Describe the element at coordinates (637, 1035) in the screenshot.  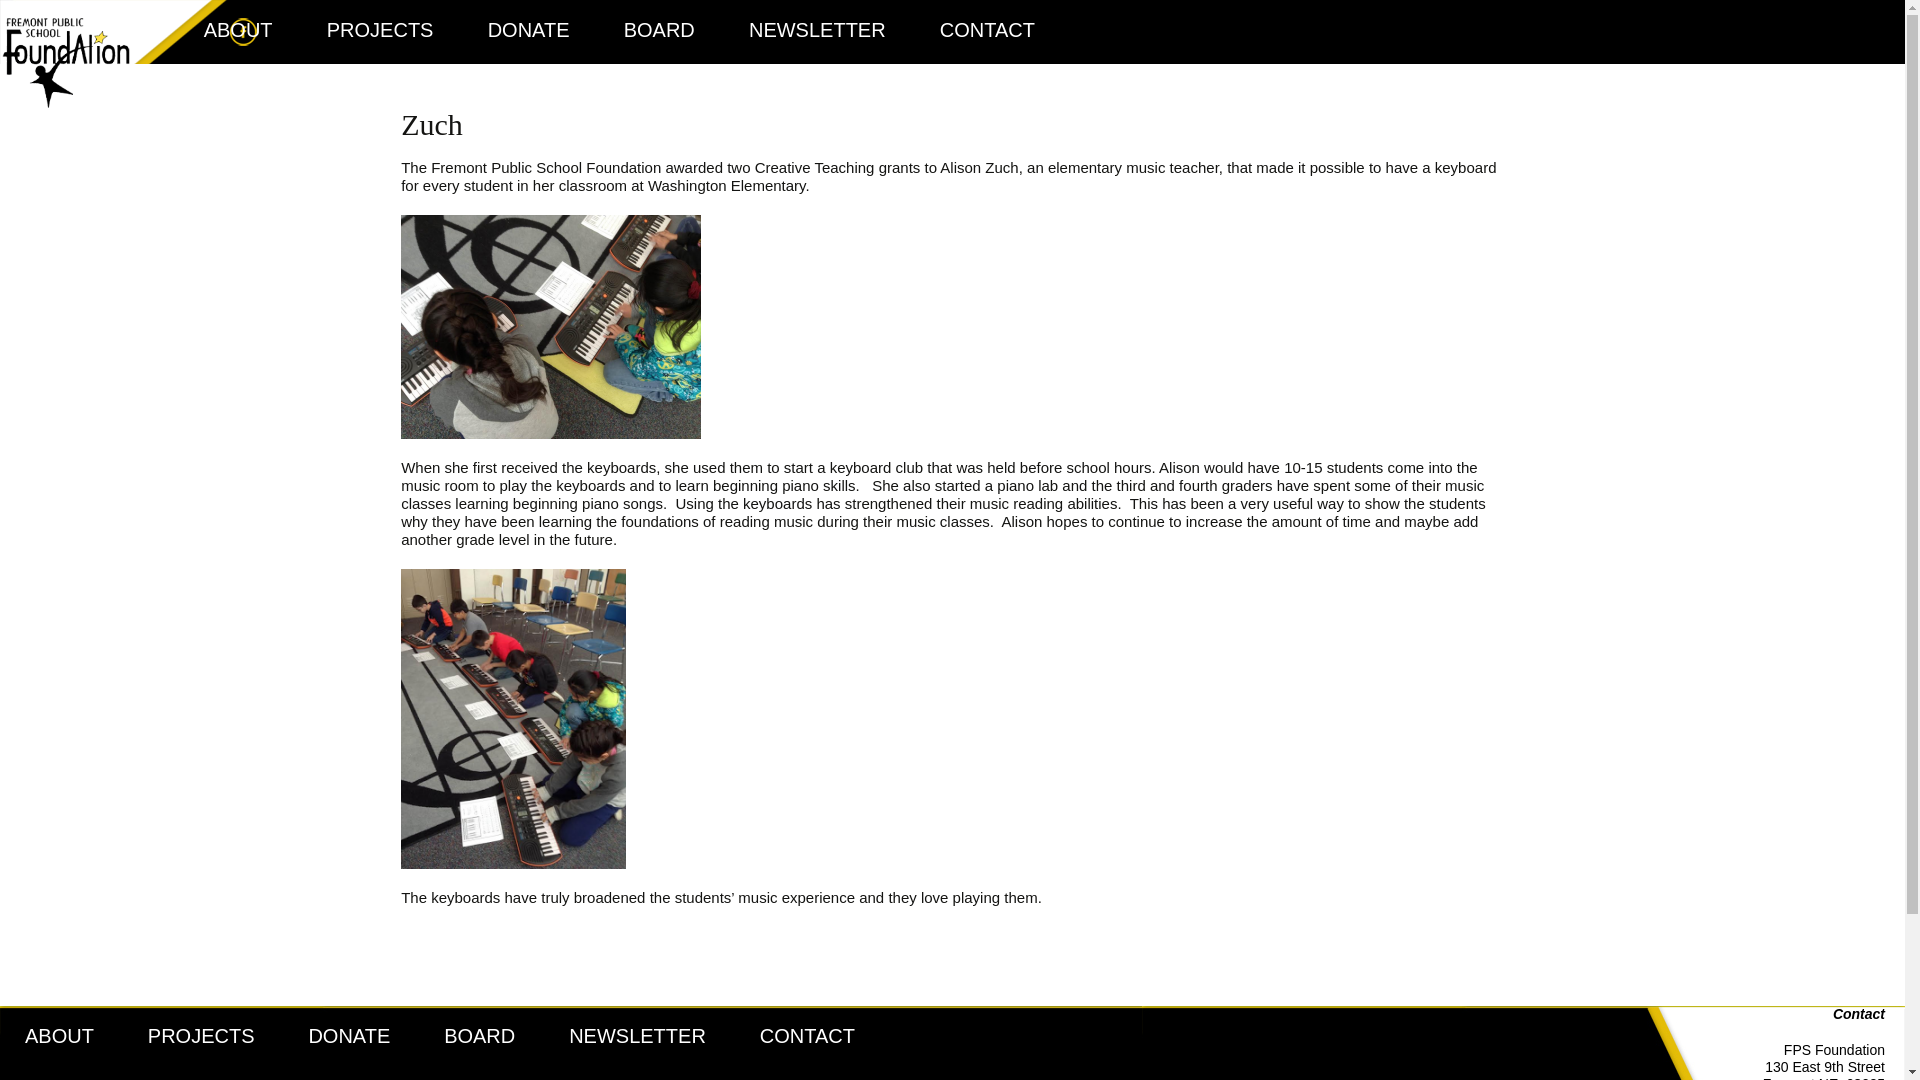
I see `NEWSLETTER` at that location.